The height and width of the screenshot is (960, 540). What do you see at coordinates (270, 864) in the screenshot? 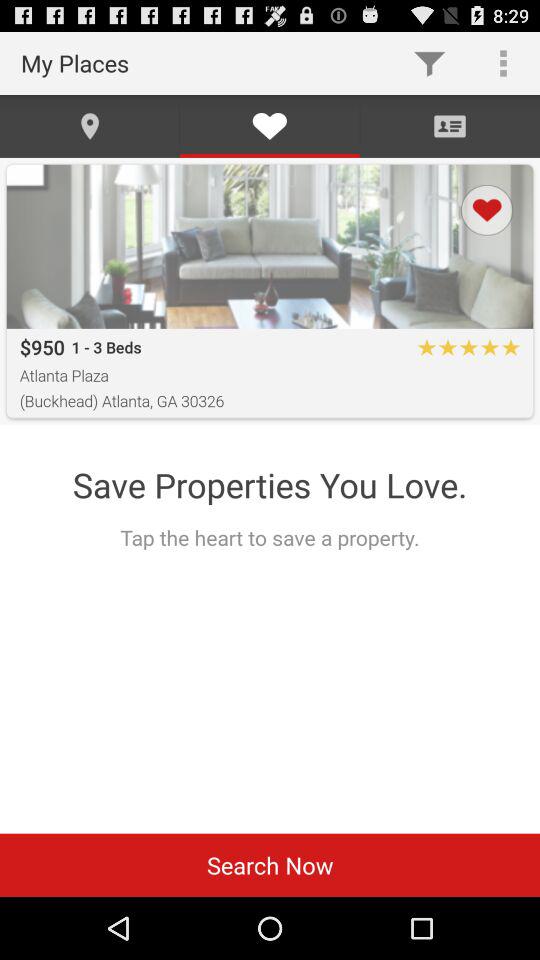
I see `select the app below tap the heart icon` at bounding box center [270, 864].